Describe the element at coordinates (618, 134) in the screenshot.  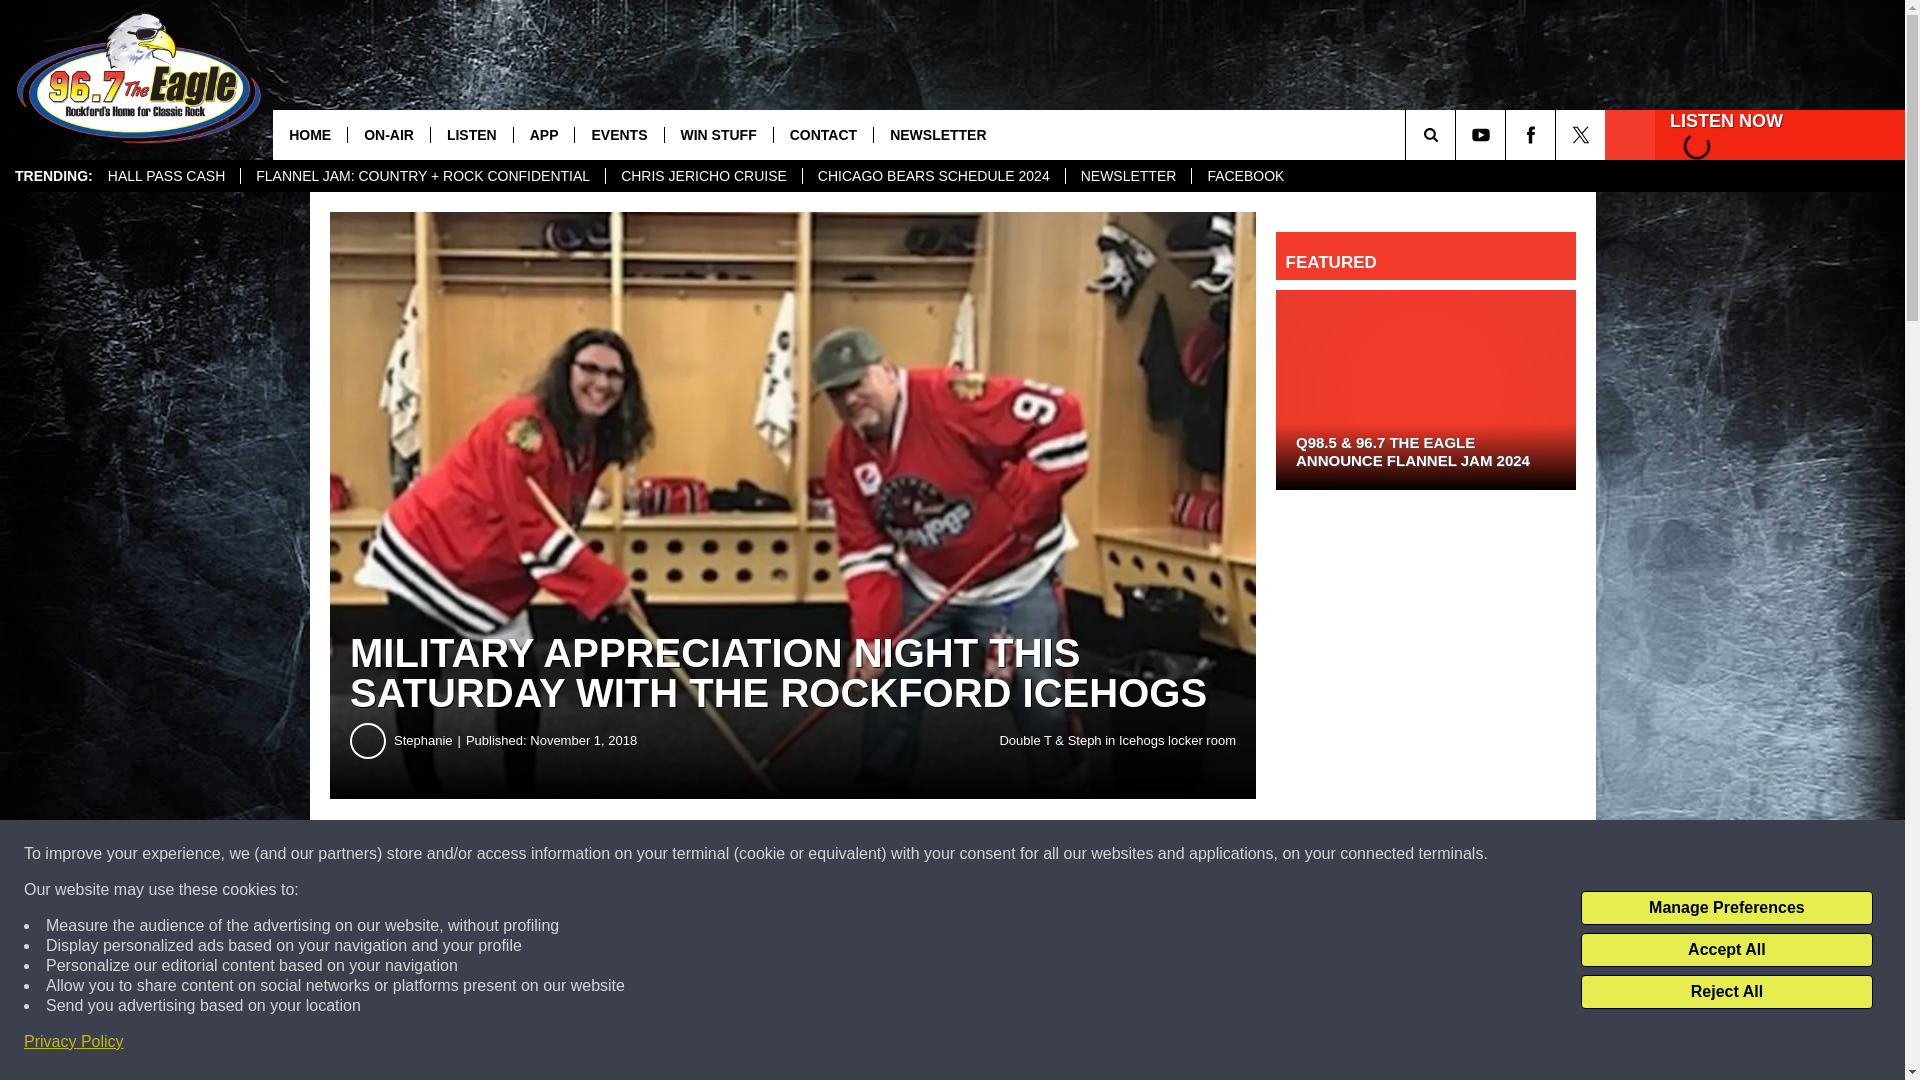
I see `EVENTS` at that location.